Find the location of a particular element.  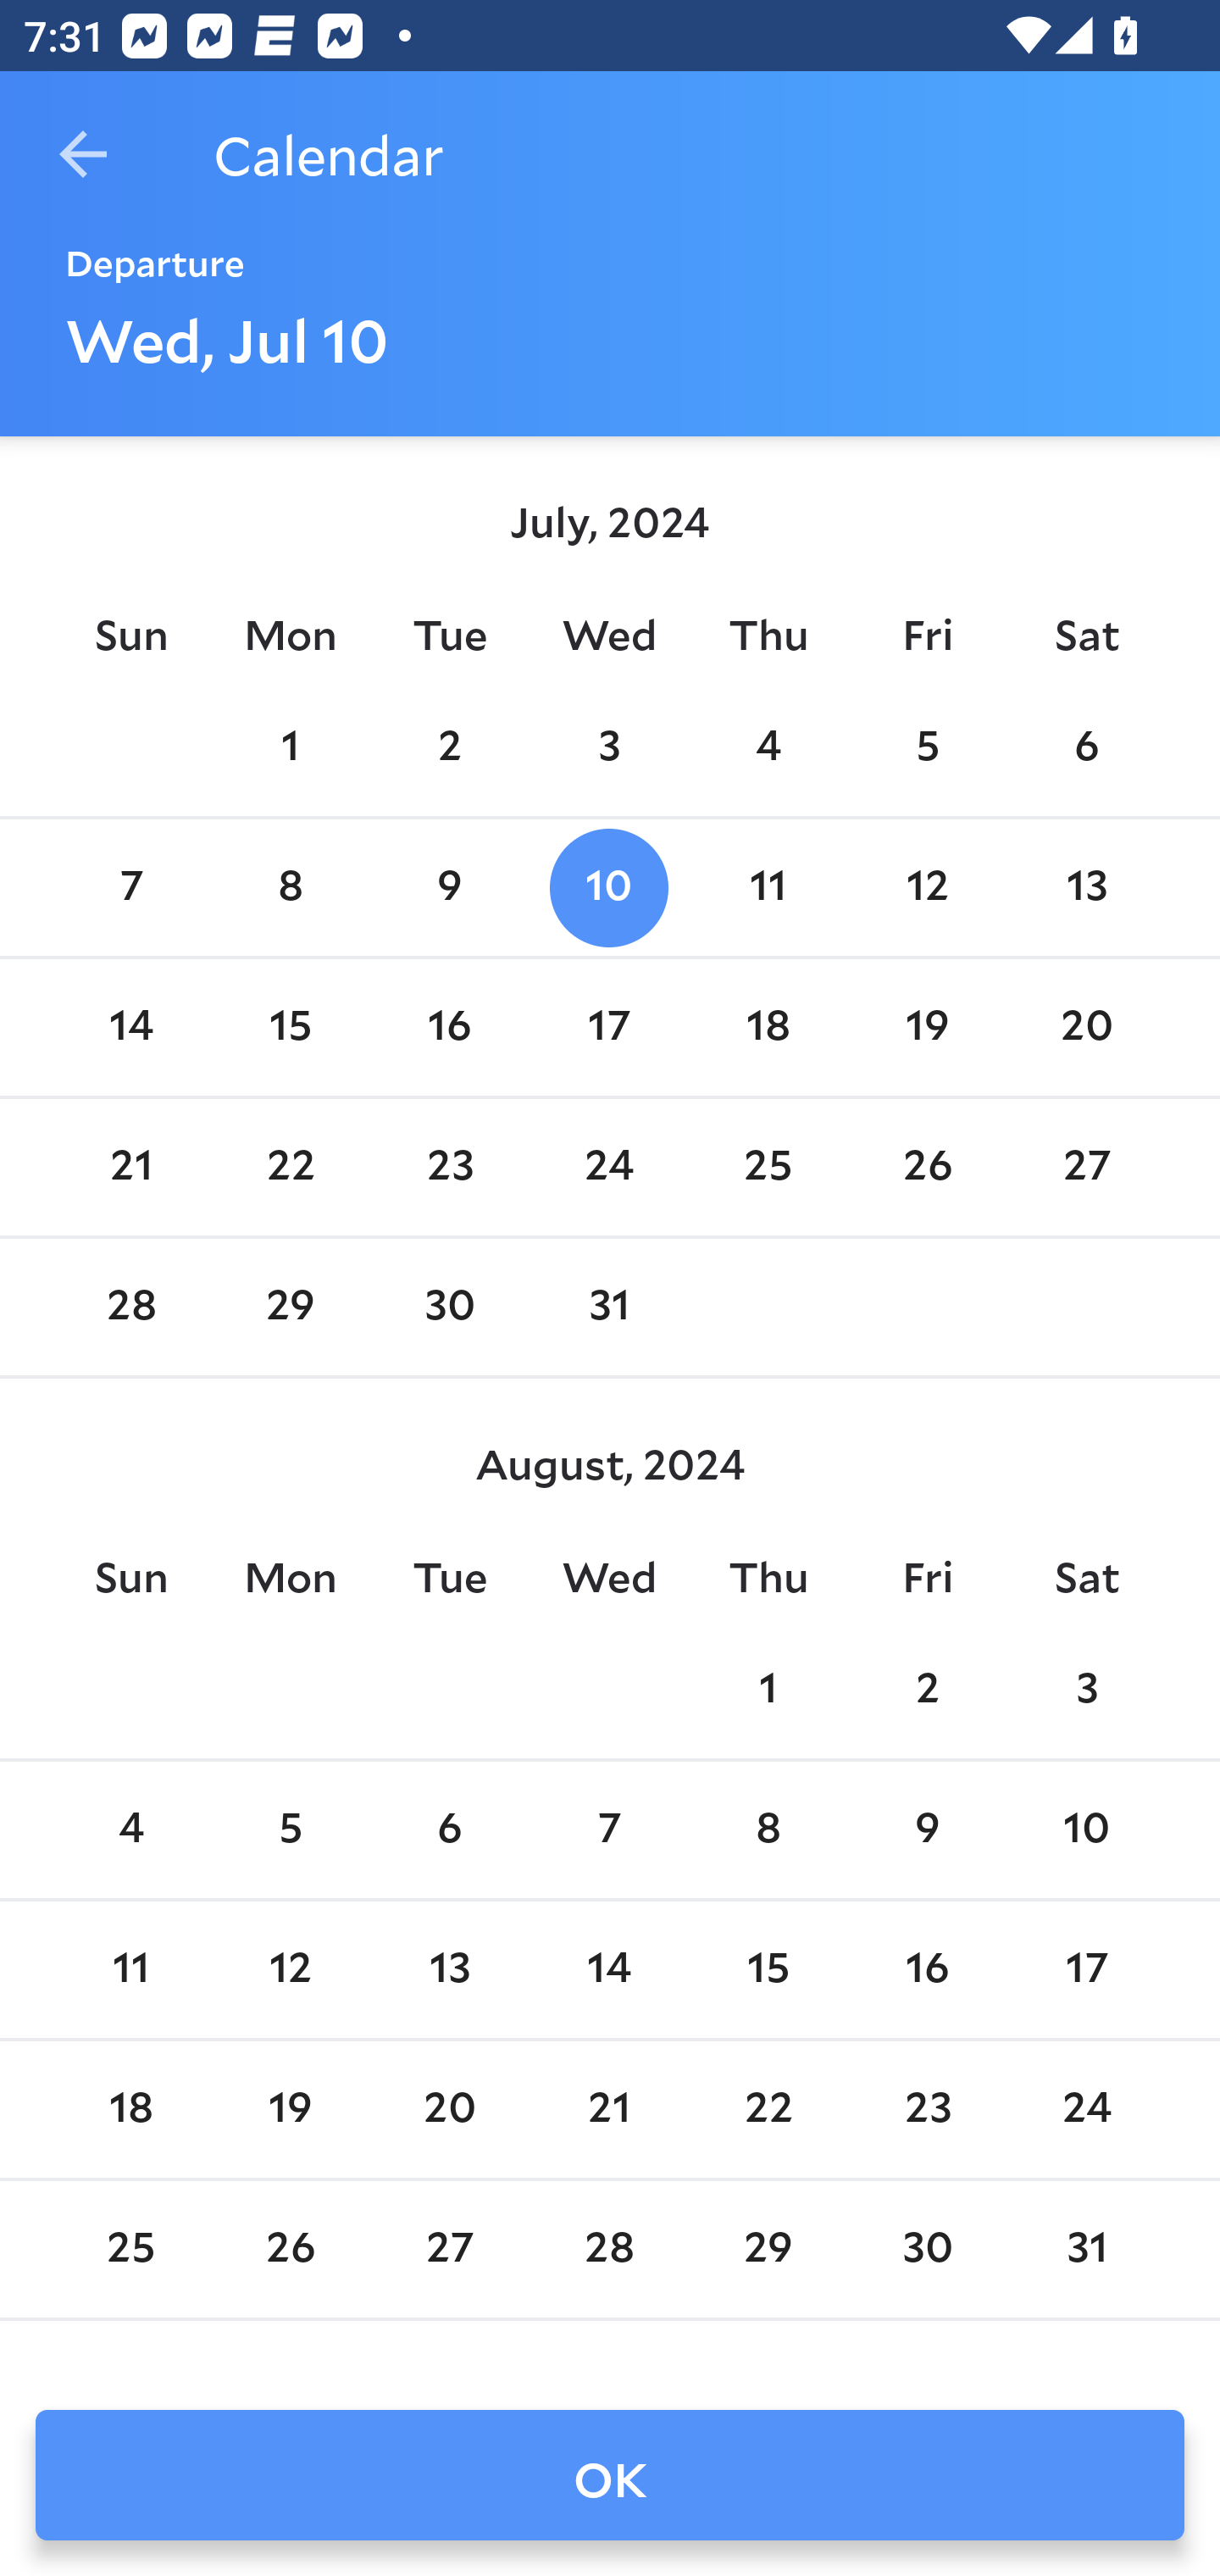

11 is located at coordinates (130, 1970).